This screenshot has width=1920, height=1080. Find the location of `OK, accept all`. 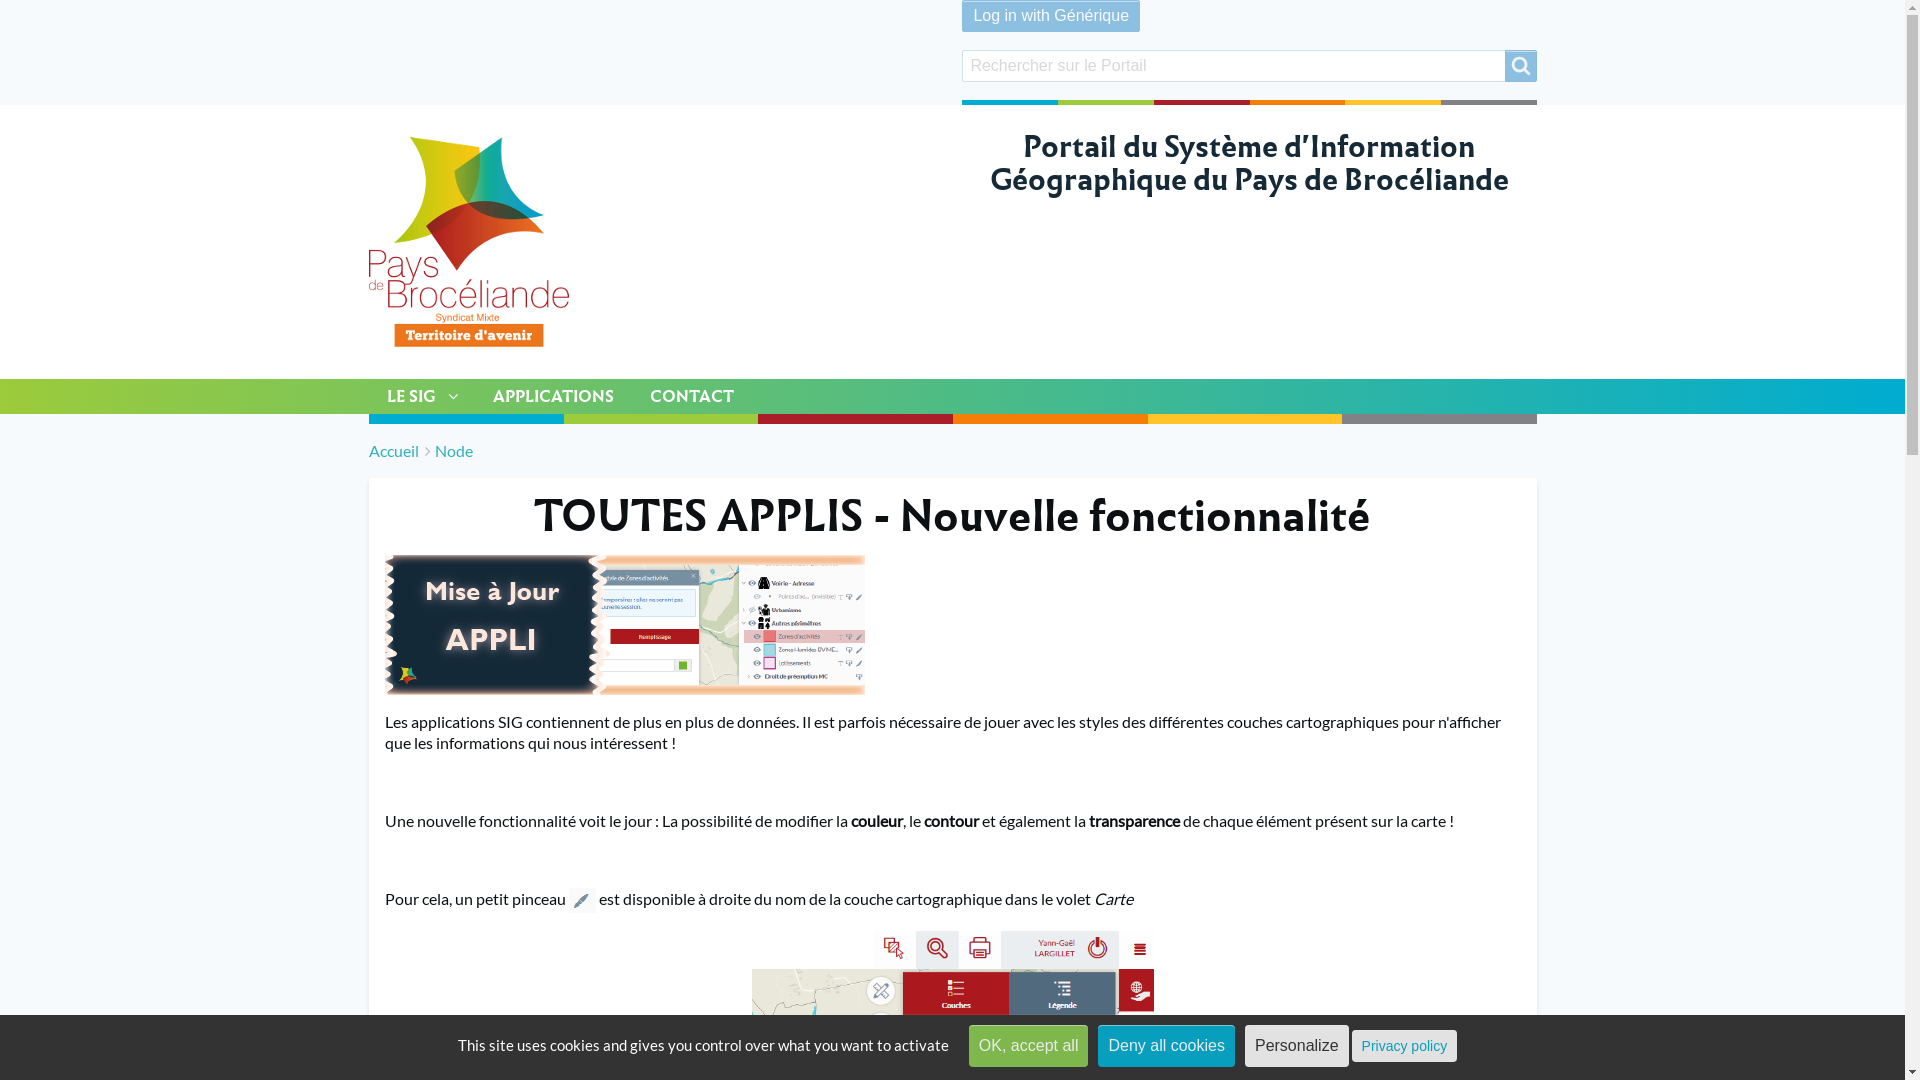

OK, accept all is located at coordinates (1028, 1046).